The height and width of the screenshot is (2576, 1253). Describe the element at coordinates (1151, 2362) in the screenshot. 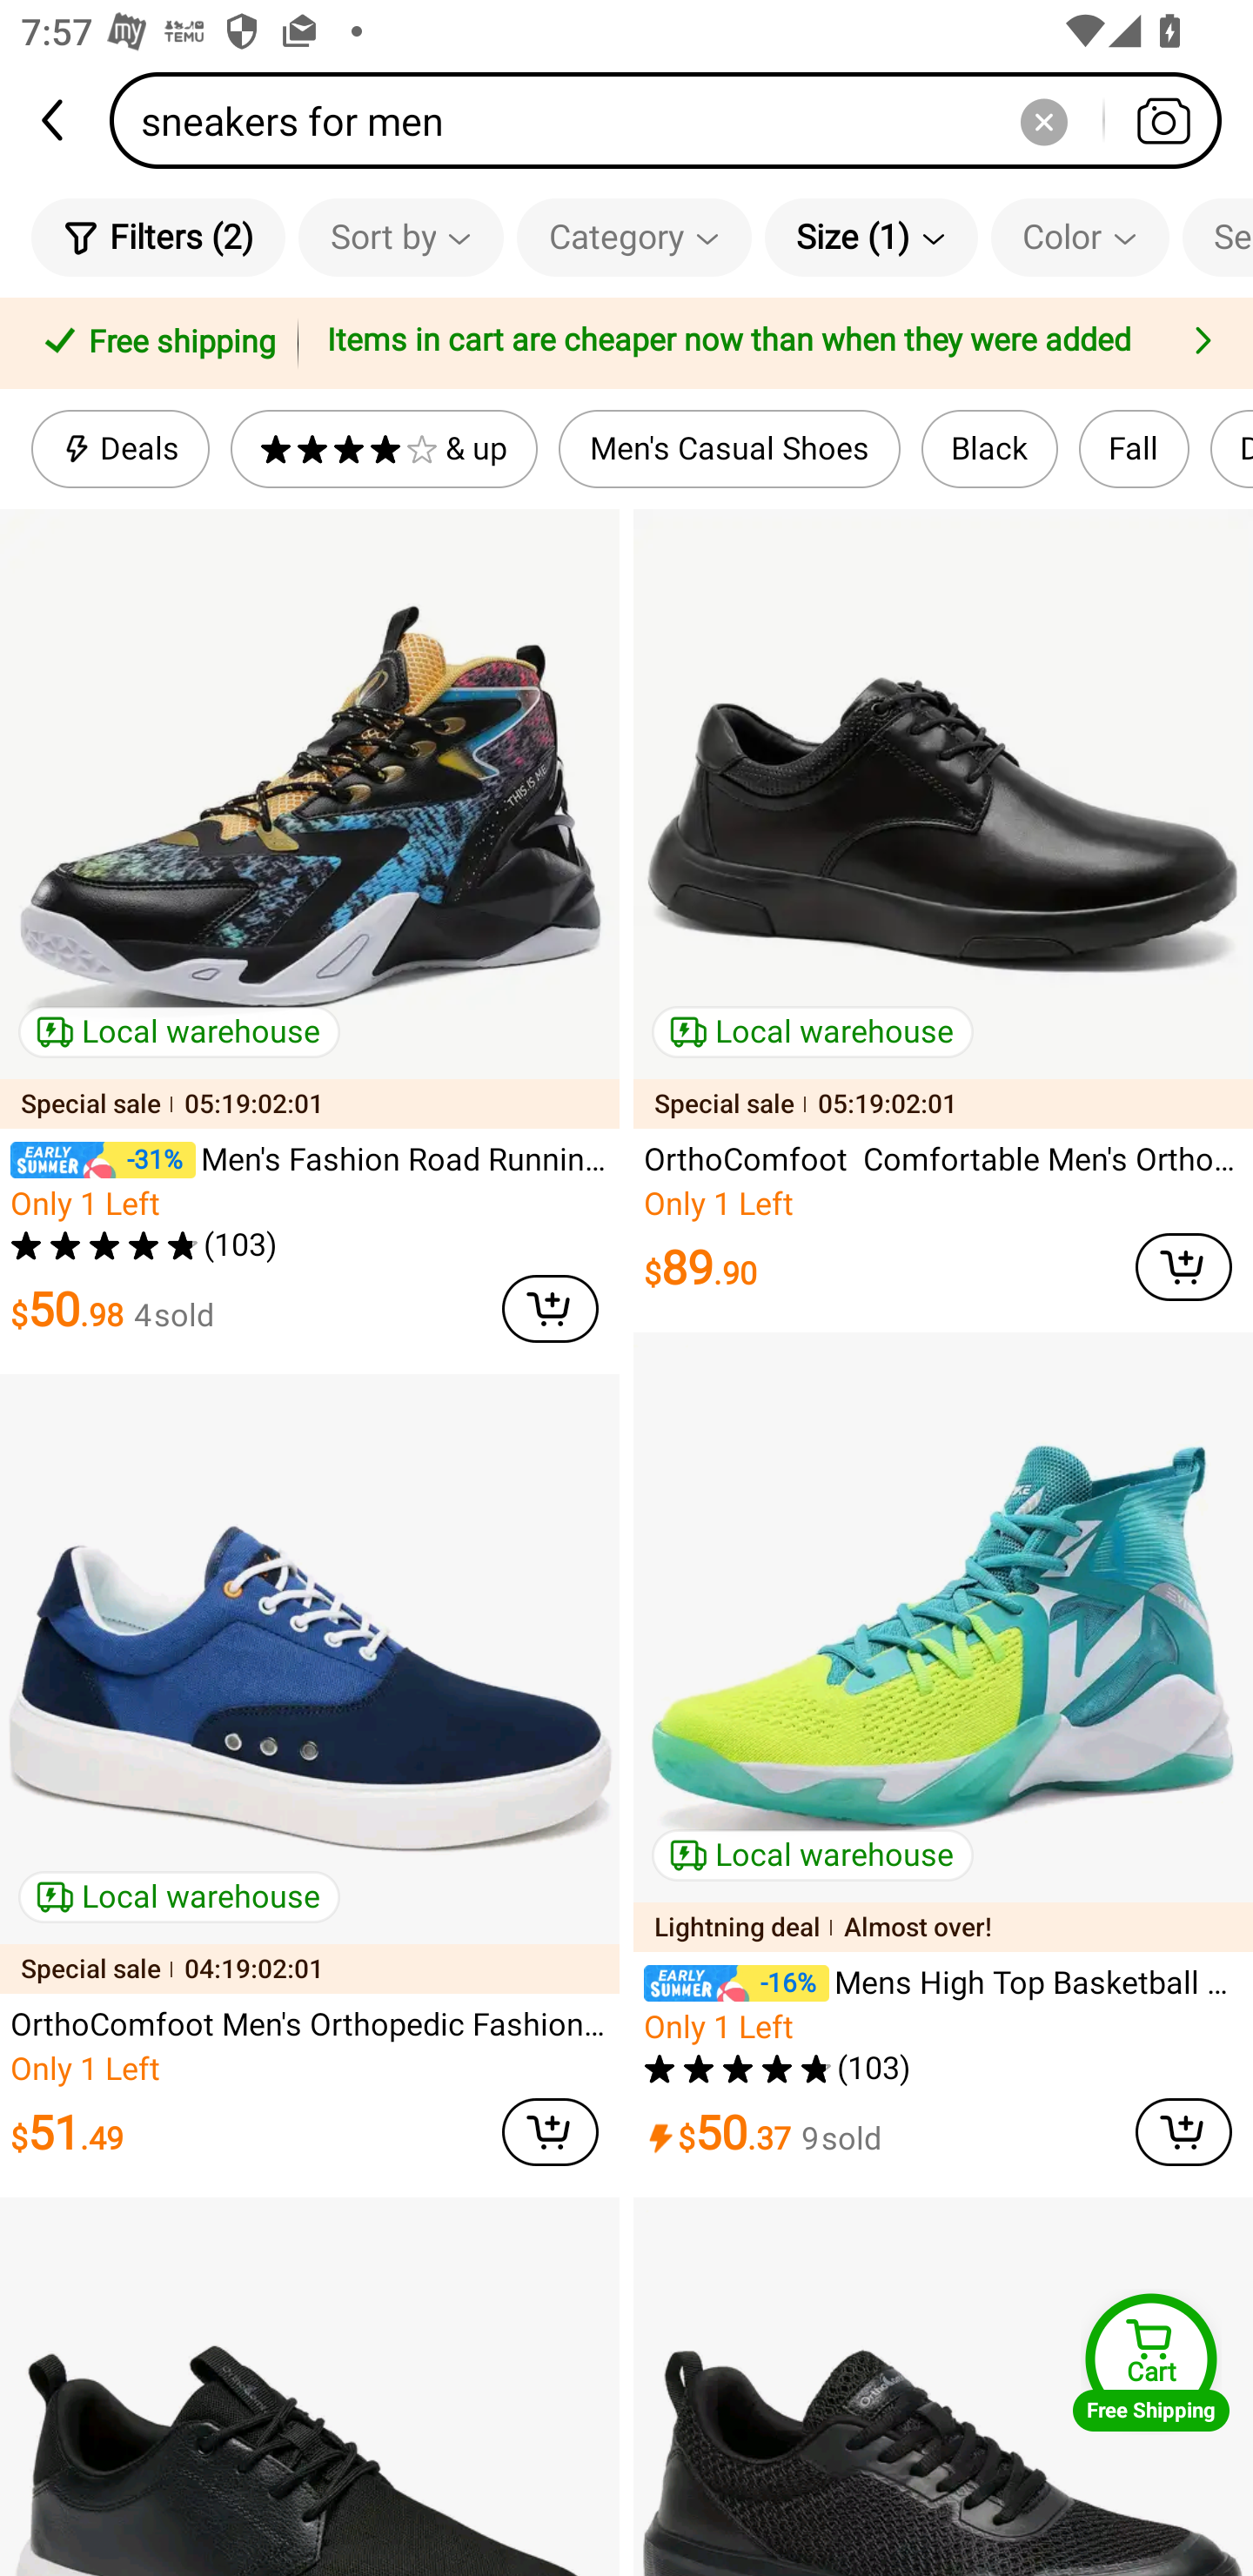

I see `Cart Free Shipping Cart` at that location.